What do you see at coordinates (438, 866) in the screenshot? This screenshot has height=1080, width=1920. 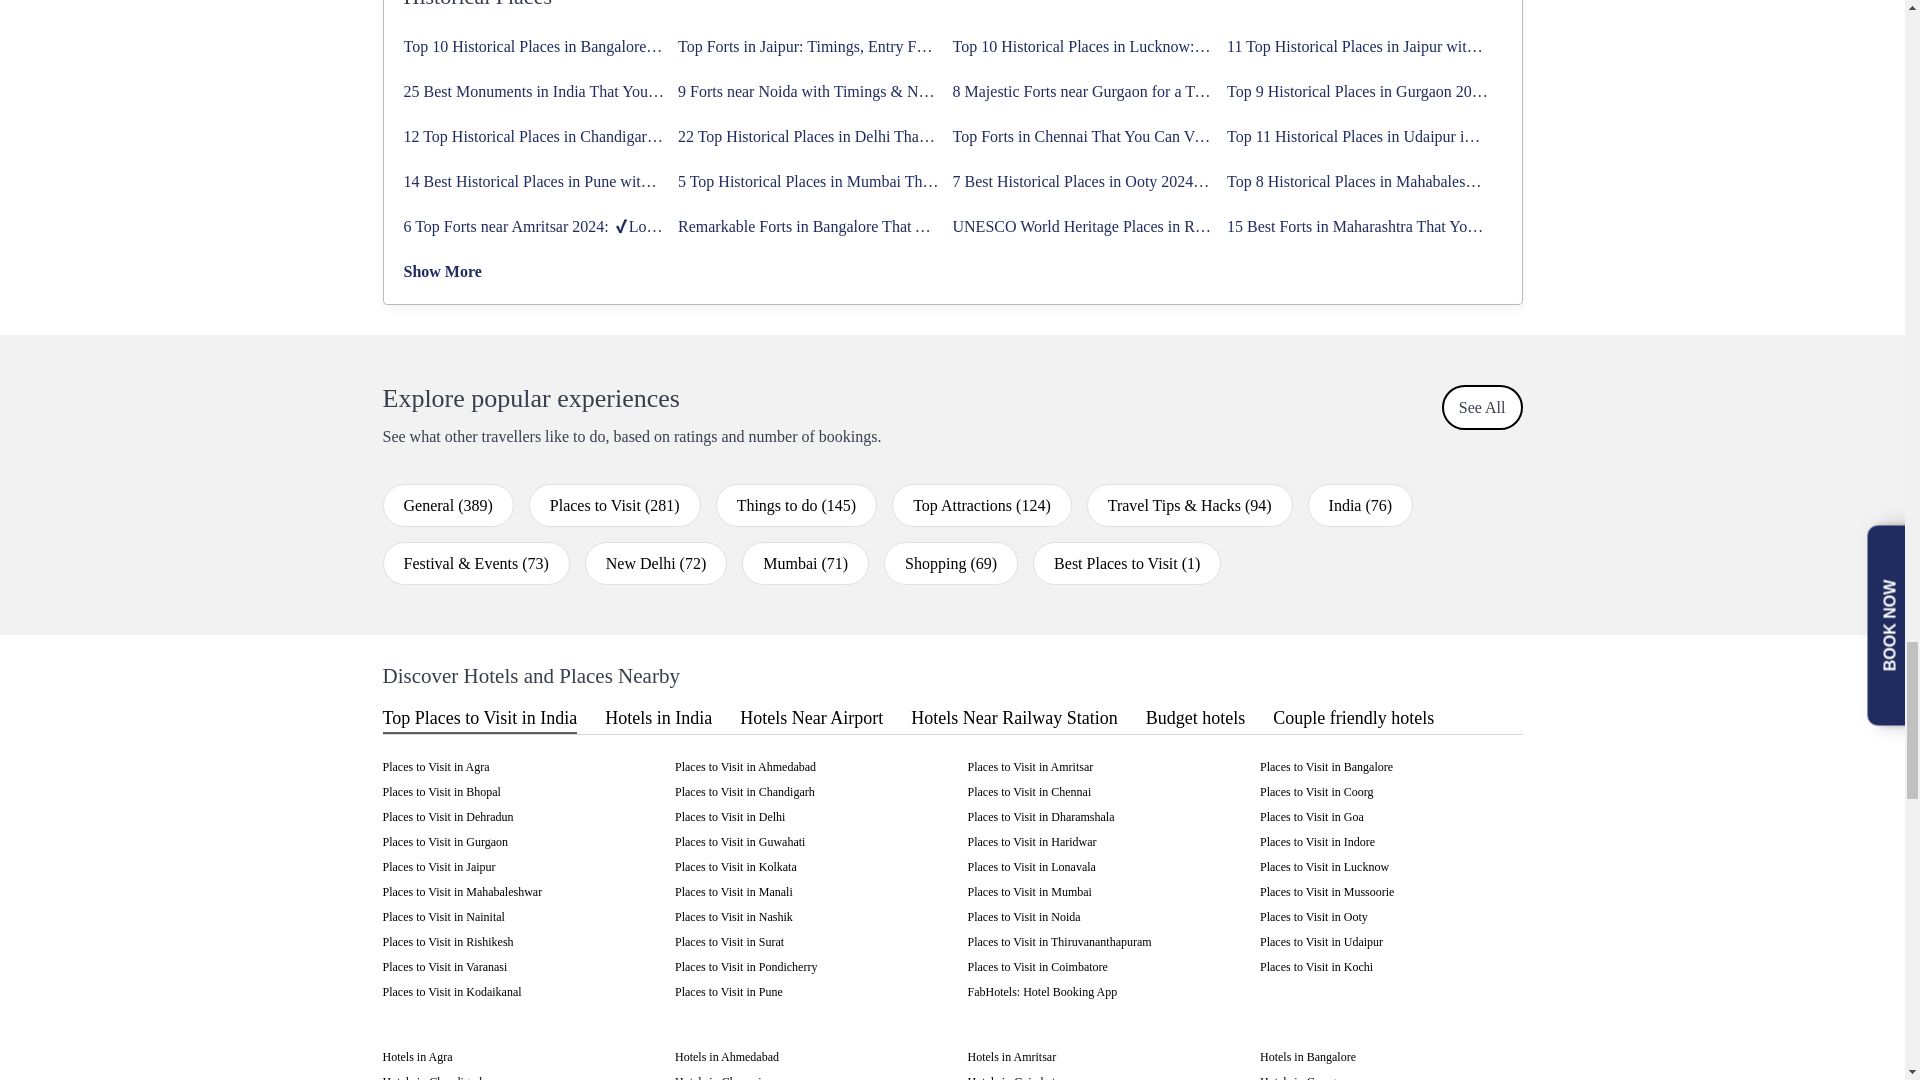 I see `Best Places to Visit in Jaipur` at bounding box center [438, 866].